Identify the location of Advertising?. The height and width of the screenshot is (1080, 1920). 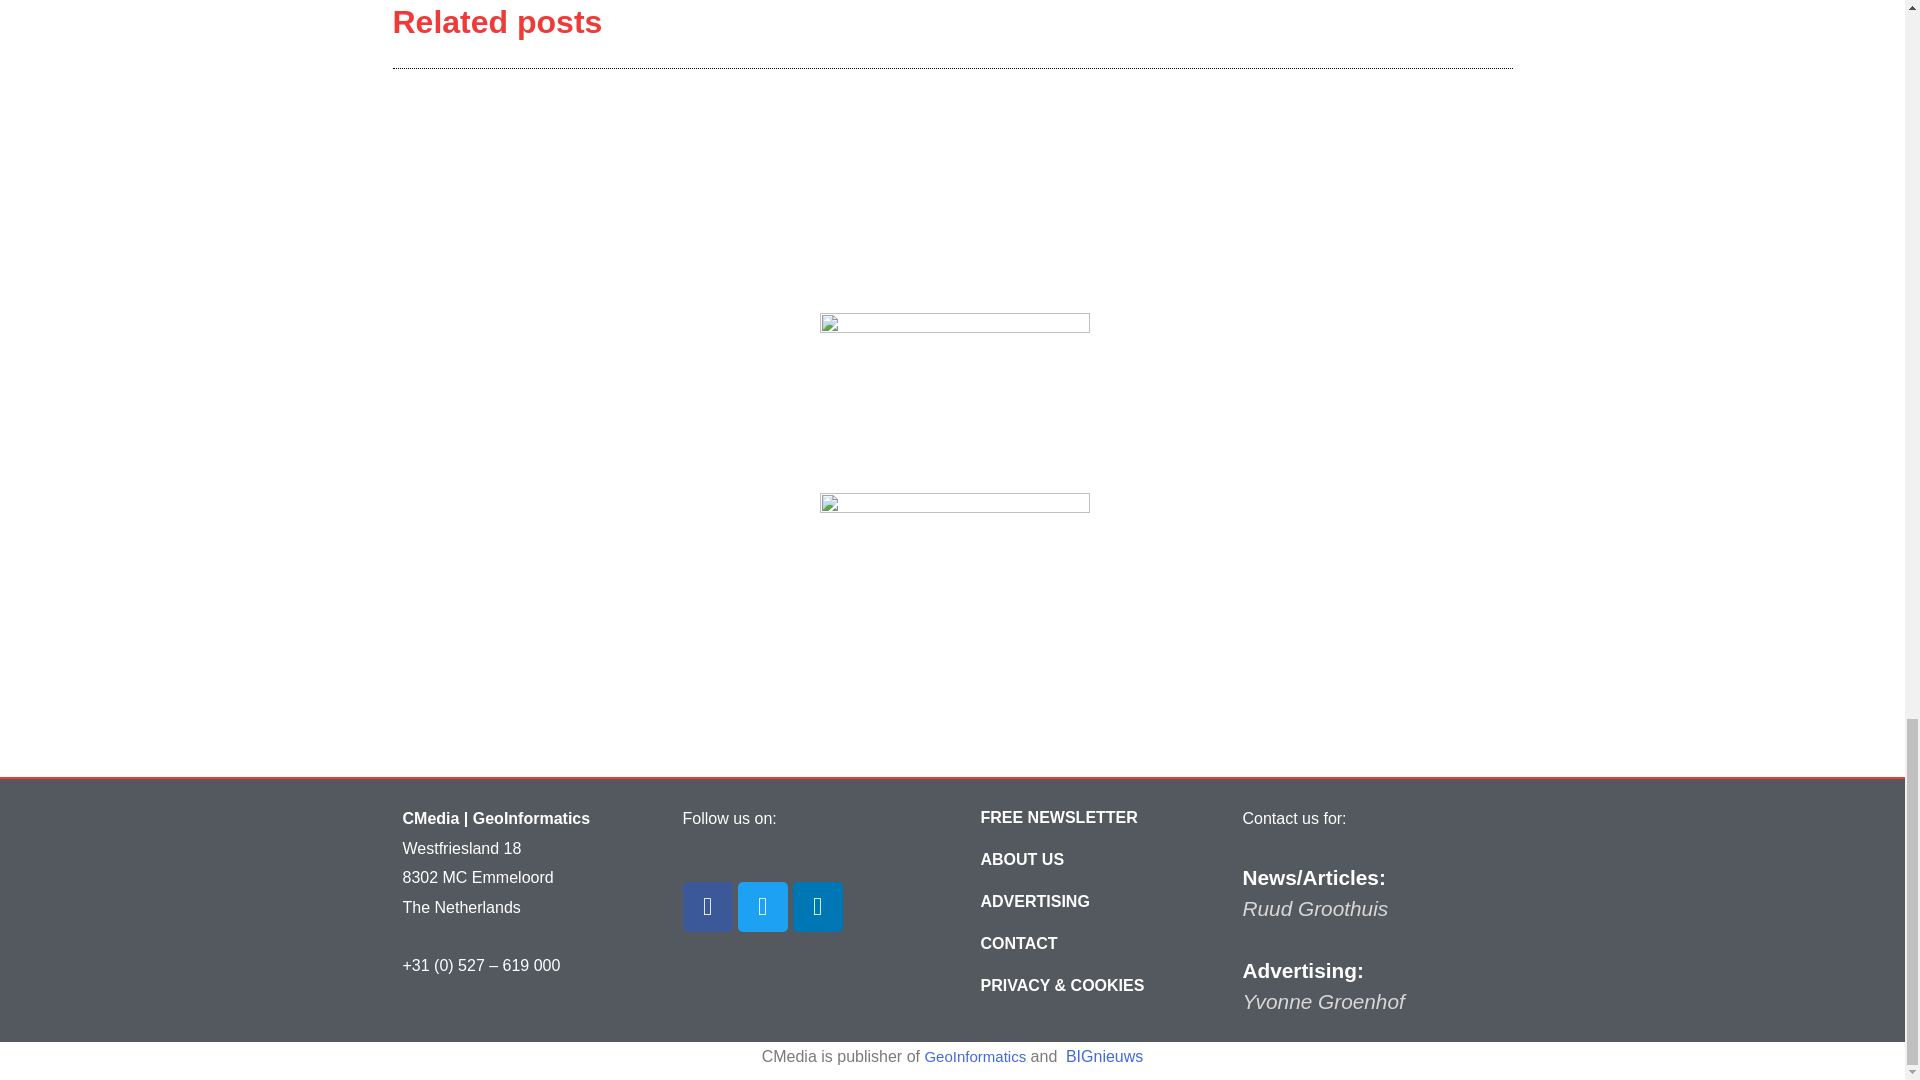
(1034, 902).